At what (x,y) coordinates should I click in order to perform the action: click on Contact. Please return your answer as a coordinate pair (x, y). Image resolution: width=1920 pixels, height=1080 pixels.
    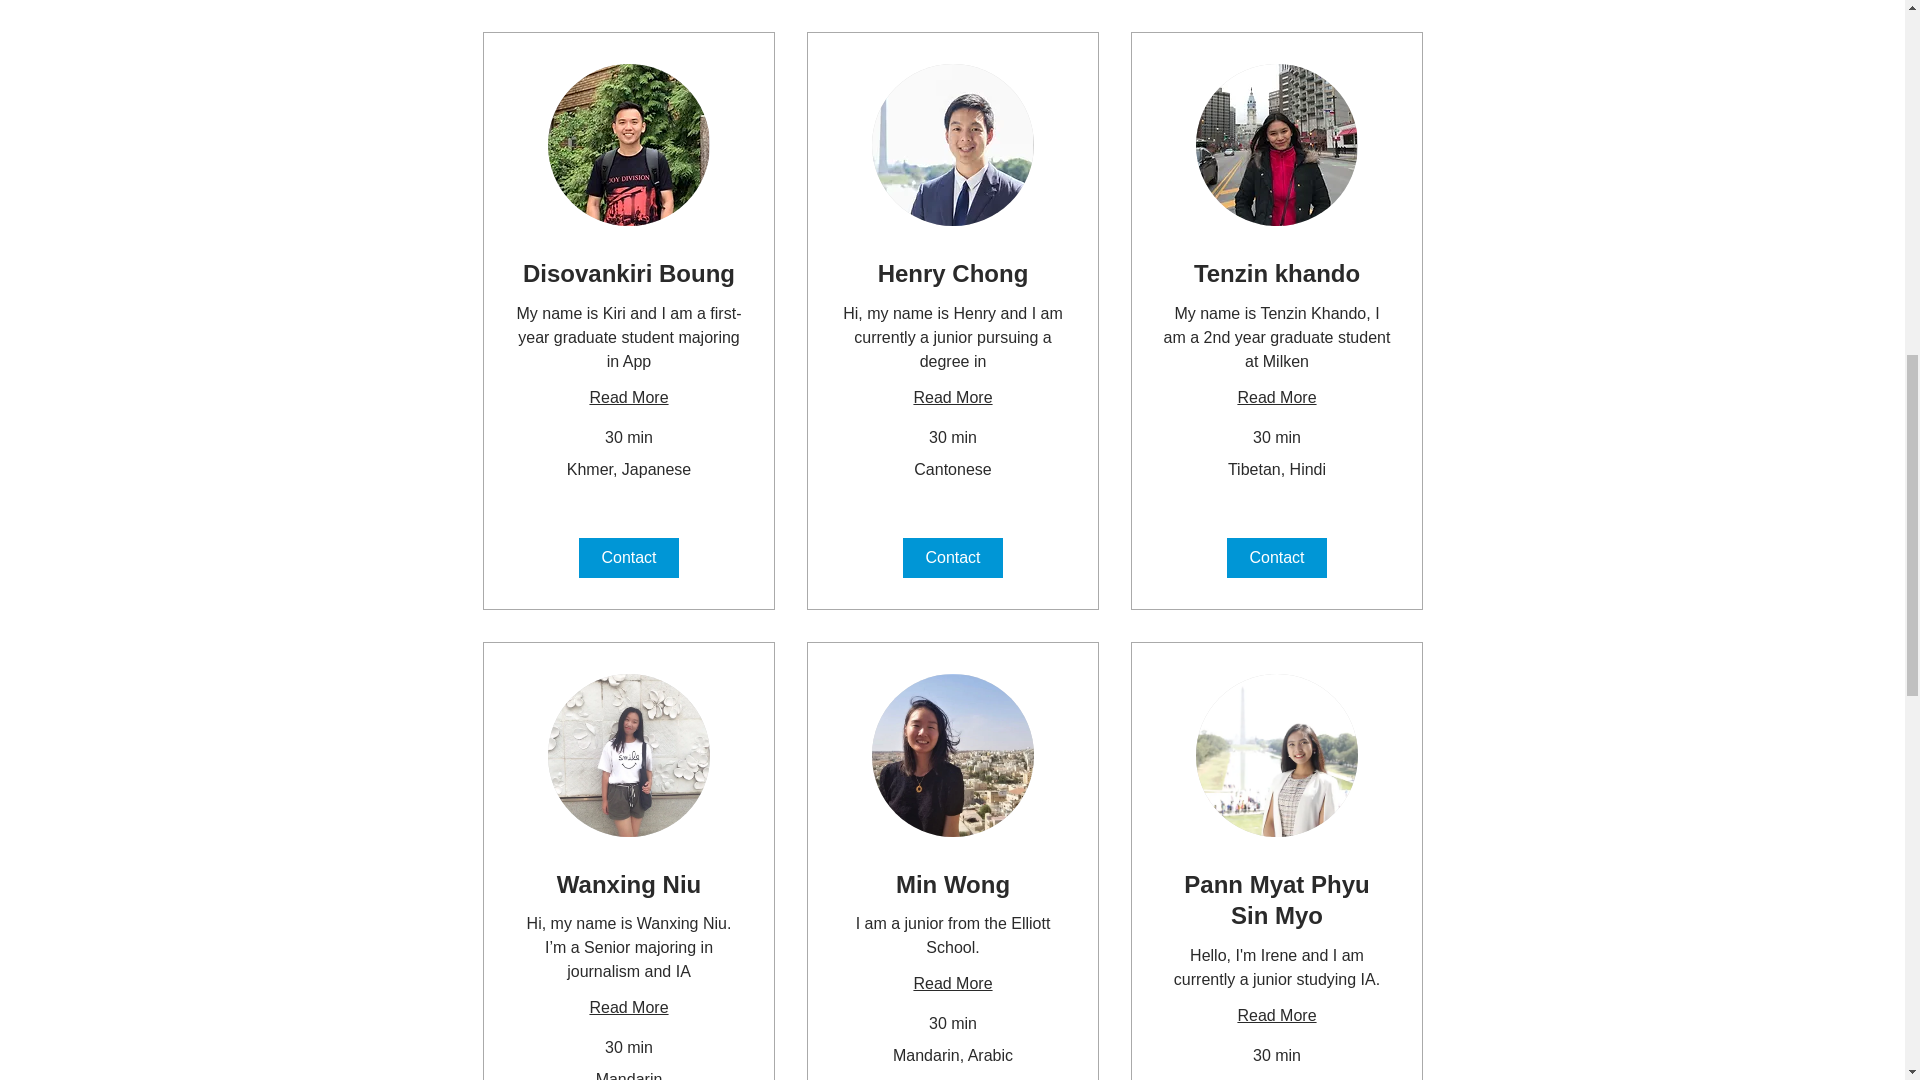
    Looking at the image, I should click on (1276, 557).